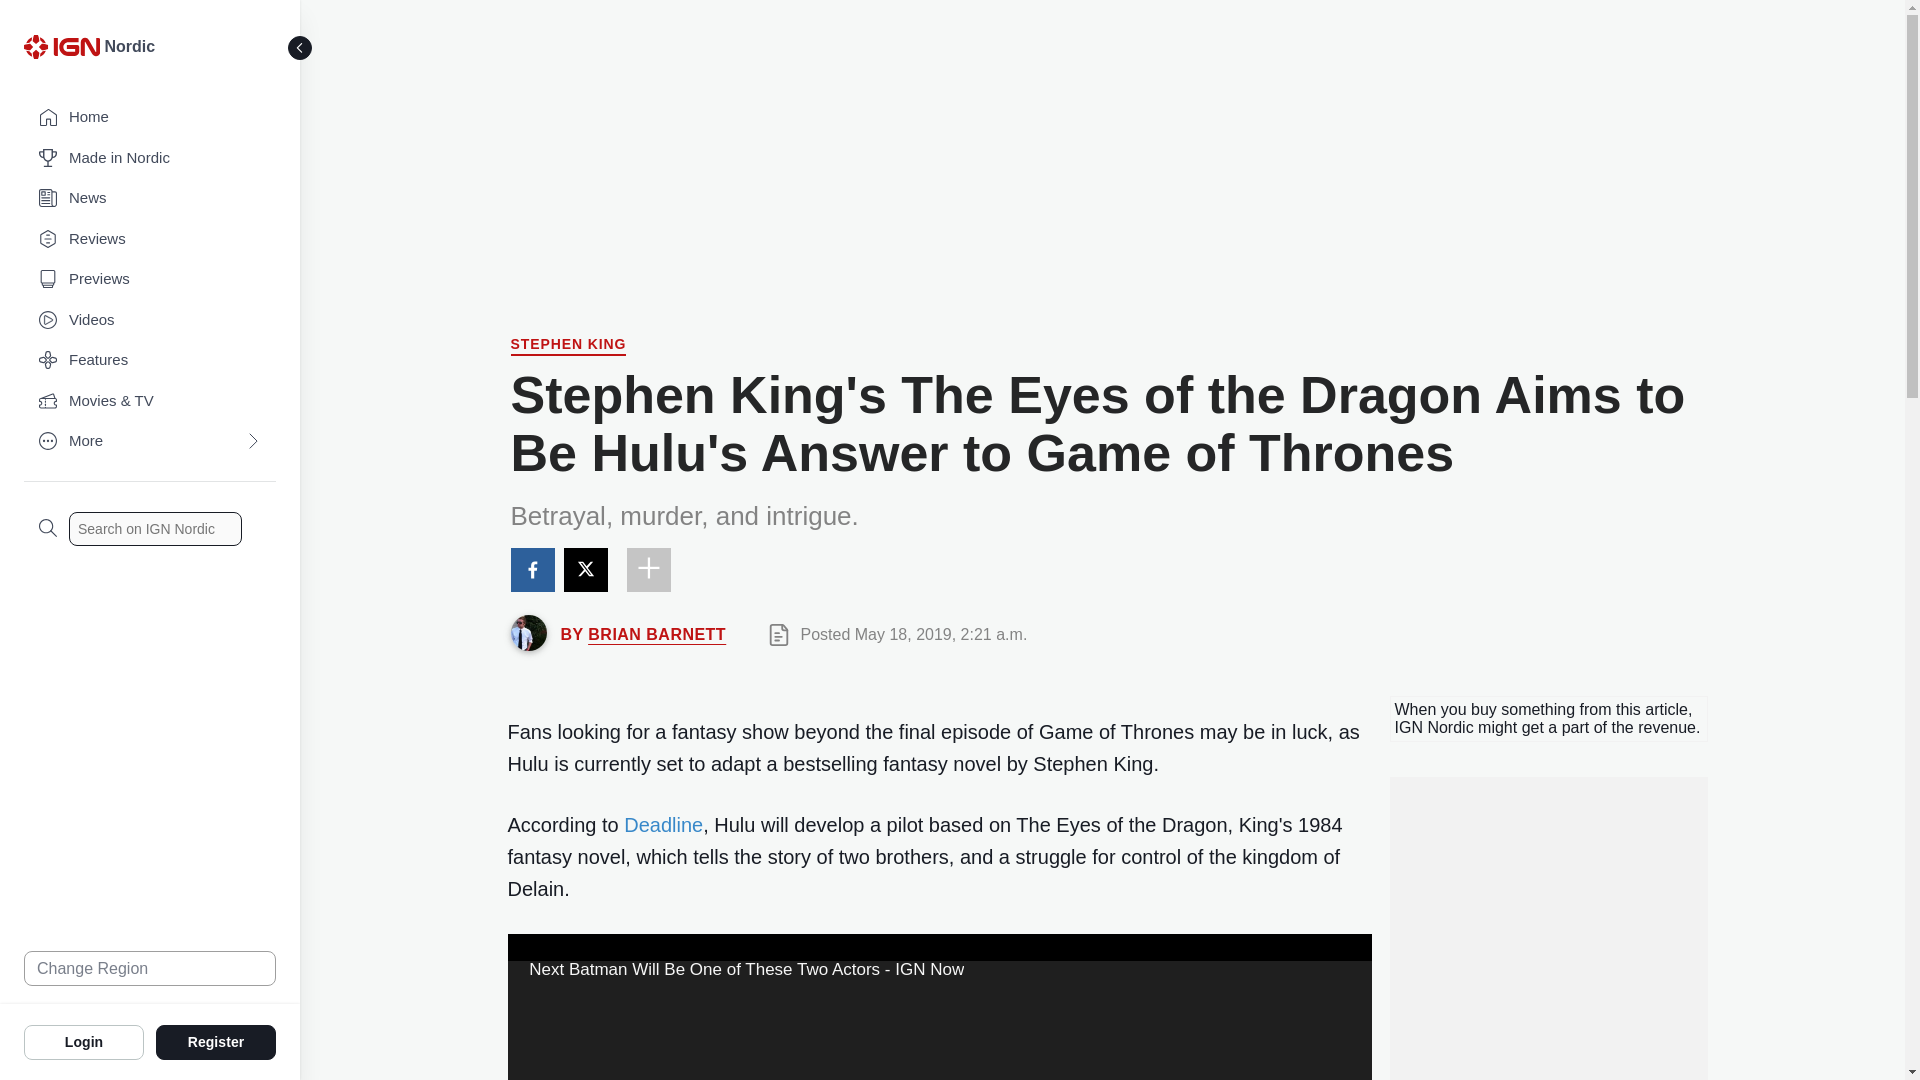 Image resolution: width=1920 pixels, height=1080 pixels. Describe the element at coordinates (568, 346) in the screenshot. I see `Stephen King` at that location.